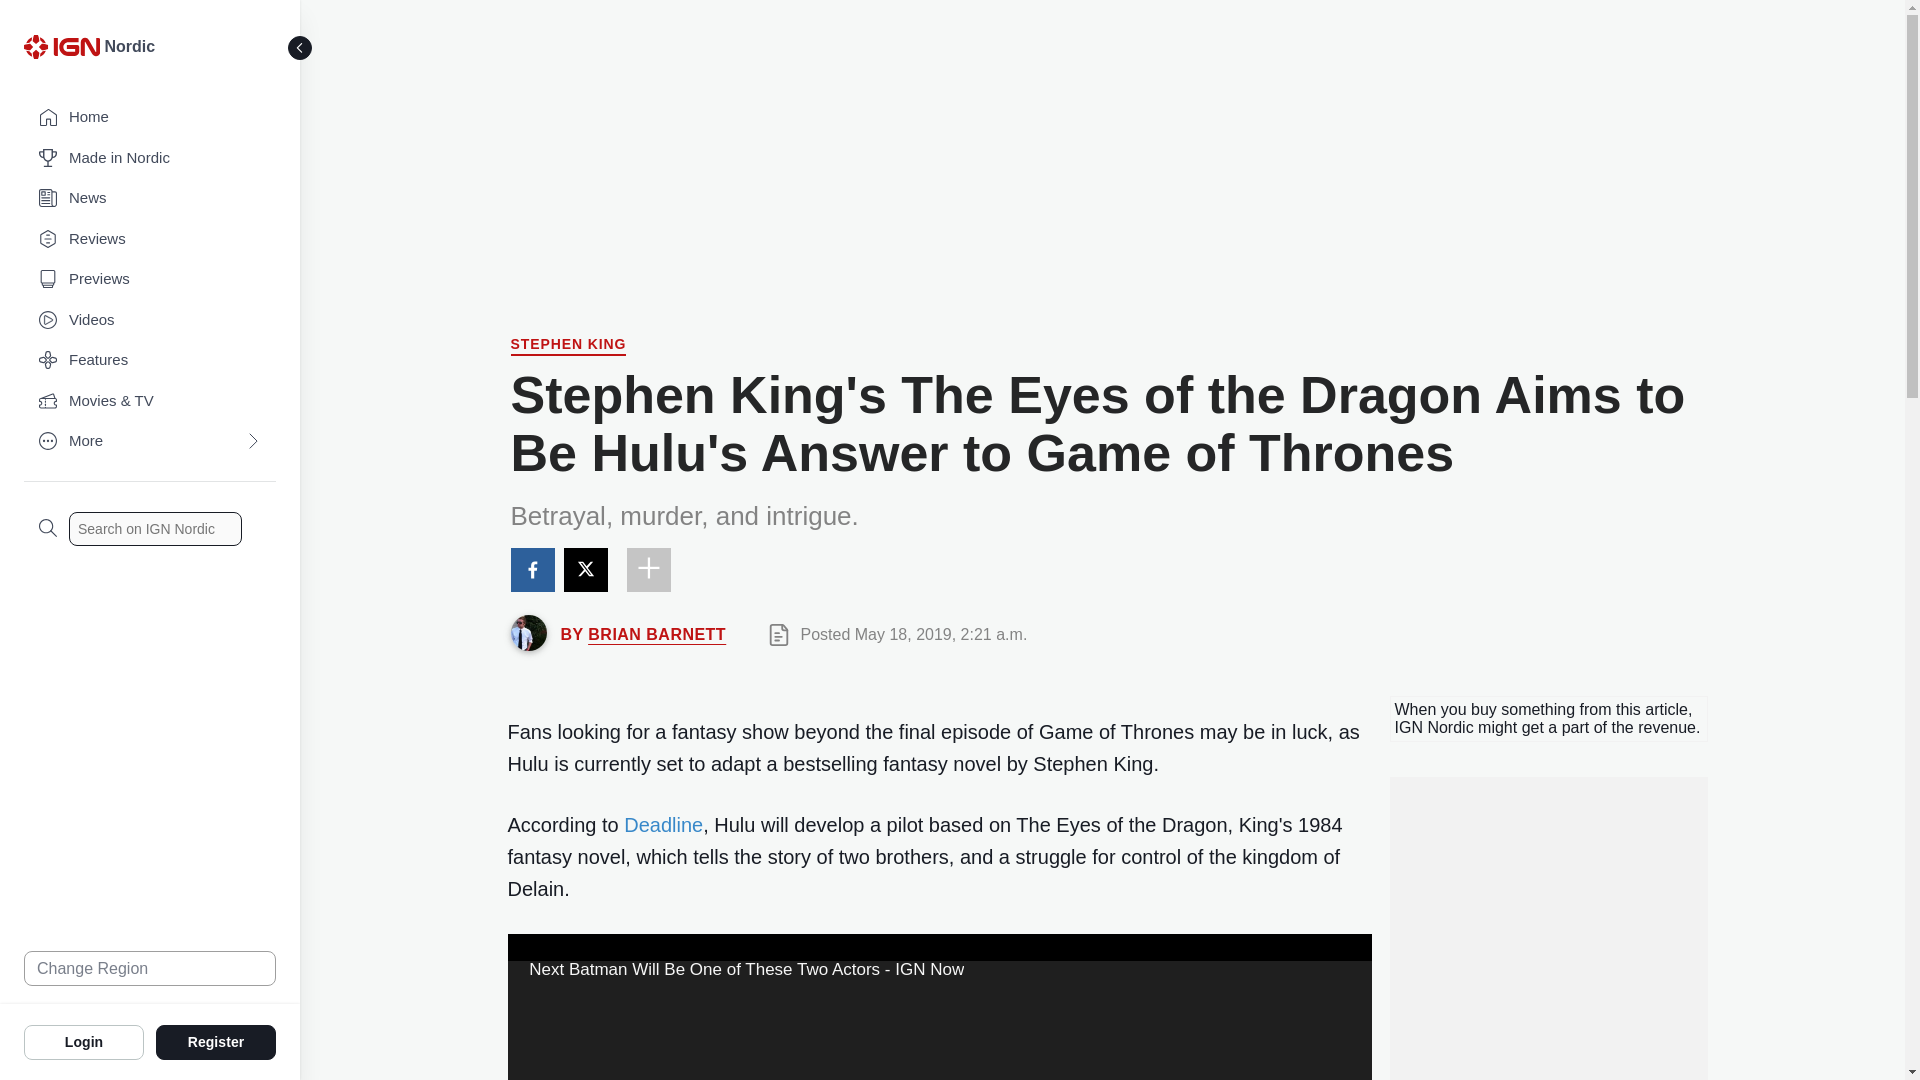 Image resolution: width=1920 pixels, height=1080 pixels. Describe the element at coordinates (568, 346) in the screenshot. I see `Stephen King` at that location.